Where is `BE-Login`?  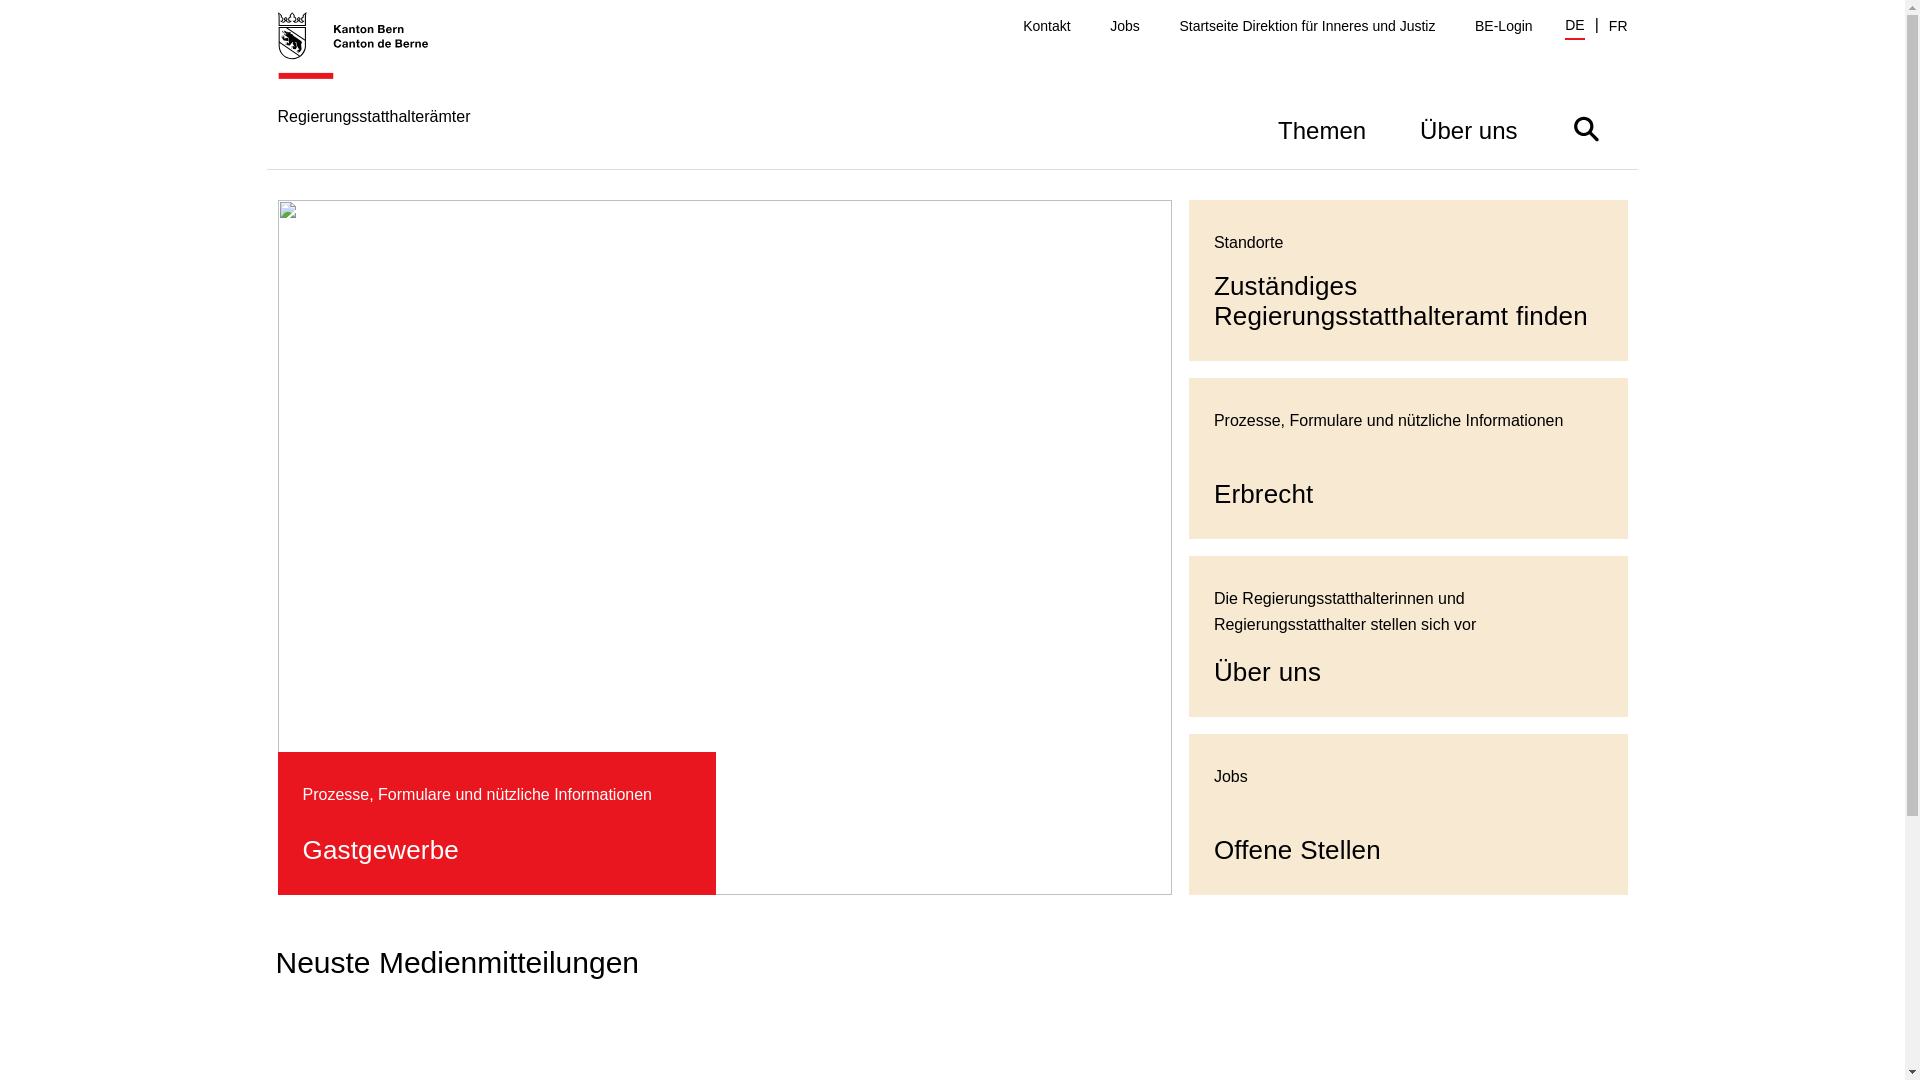
BE-Login is located at coordinates (1504, 26).